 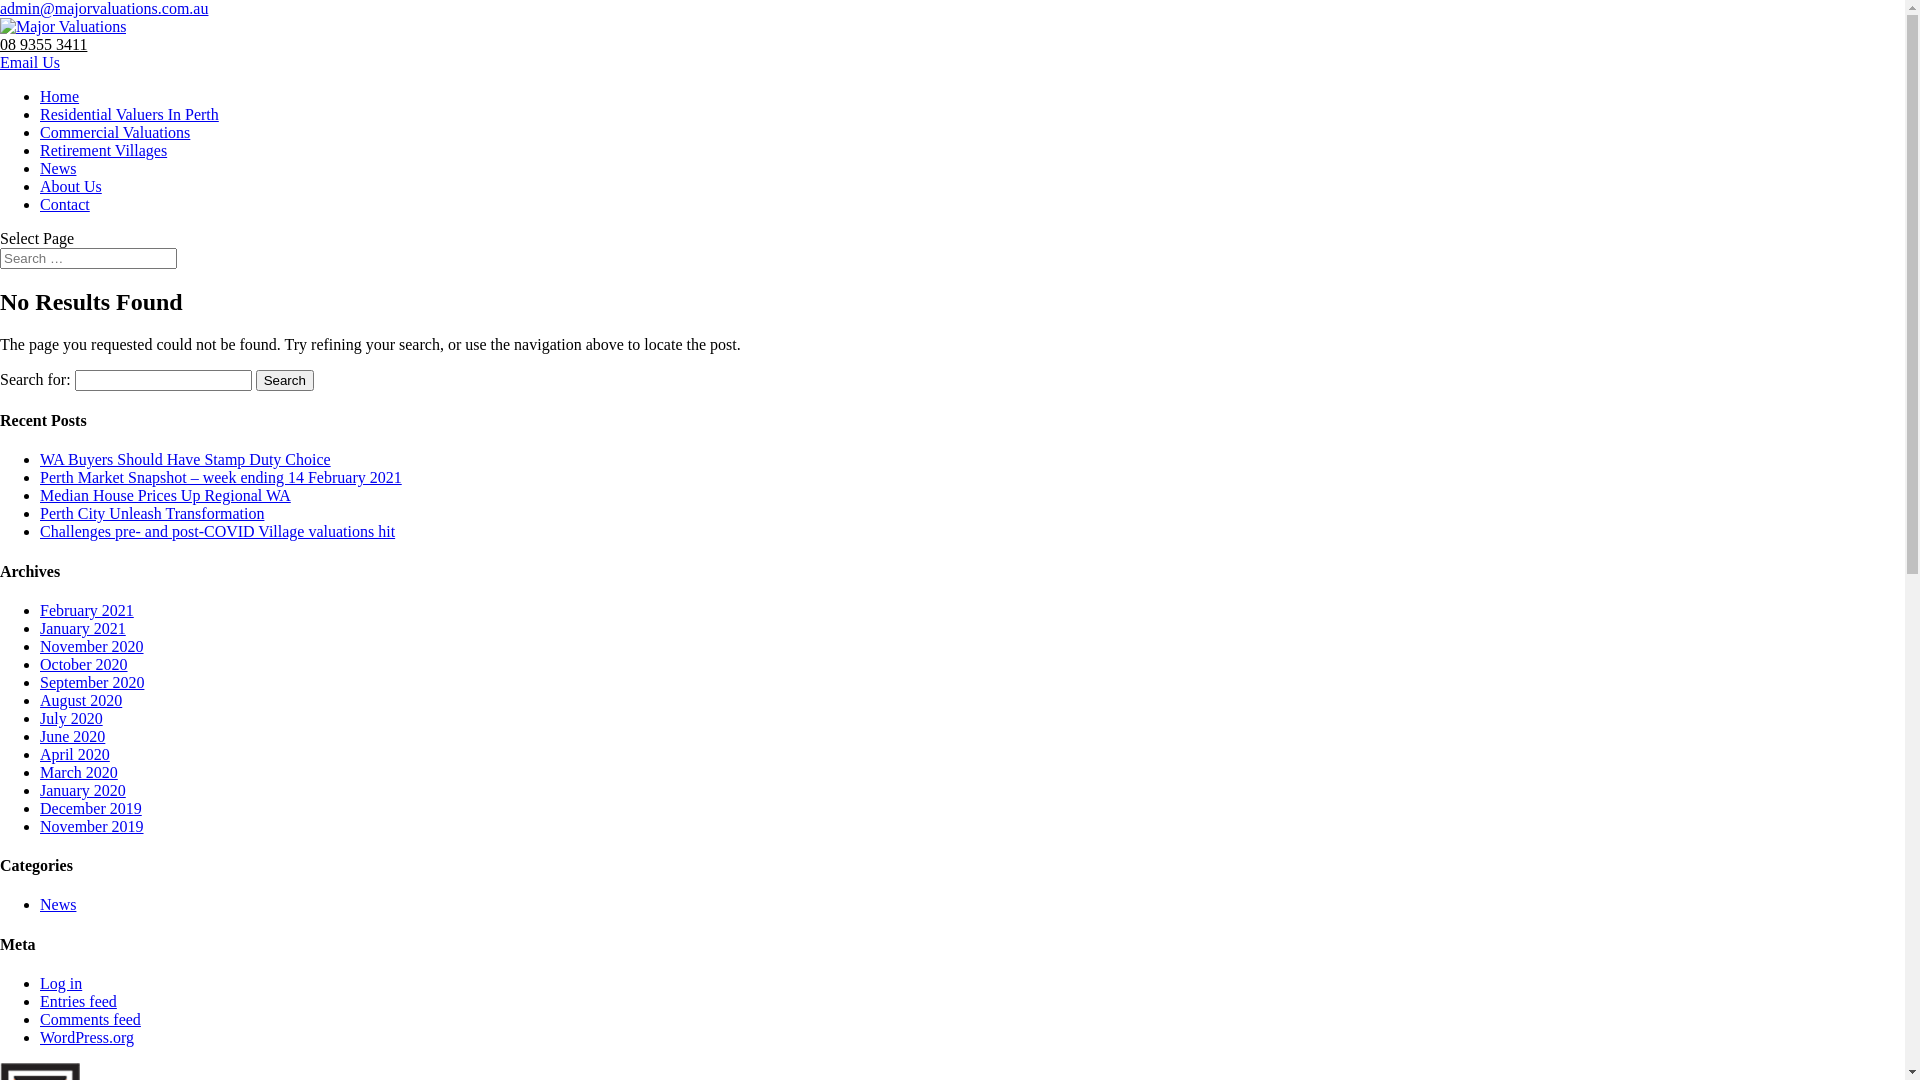 I want to click on September 2020, so click(x=92, y=682).